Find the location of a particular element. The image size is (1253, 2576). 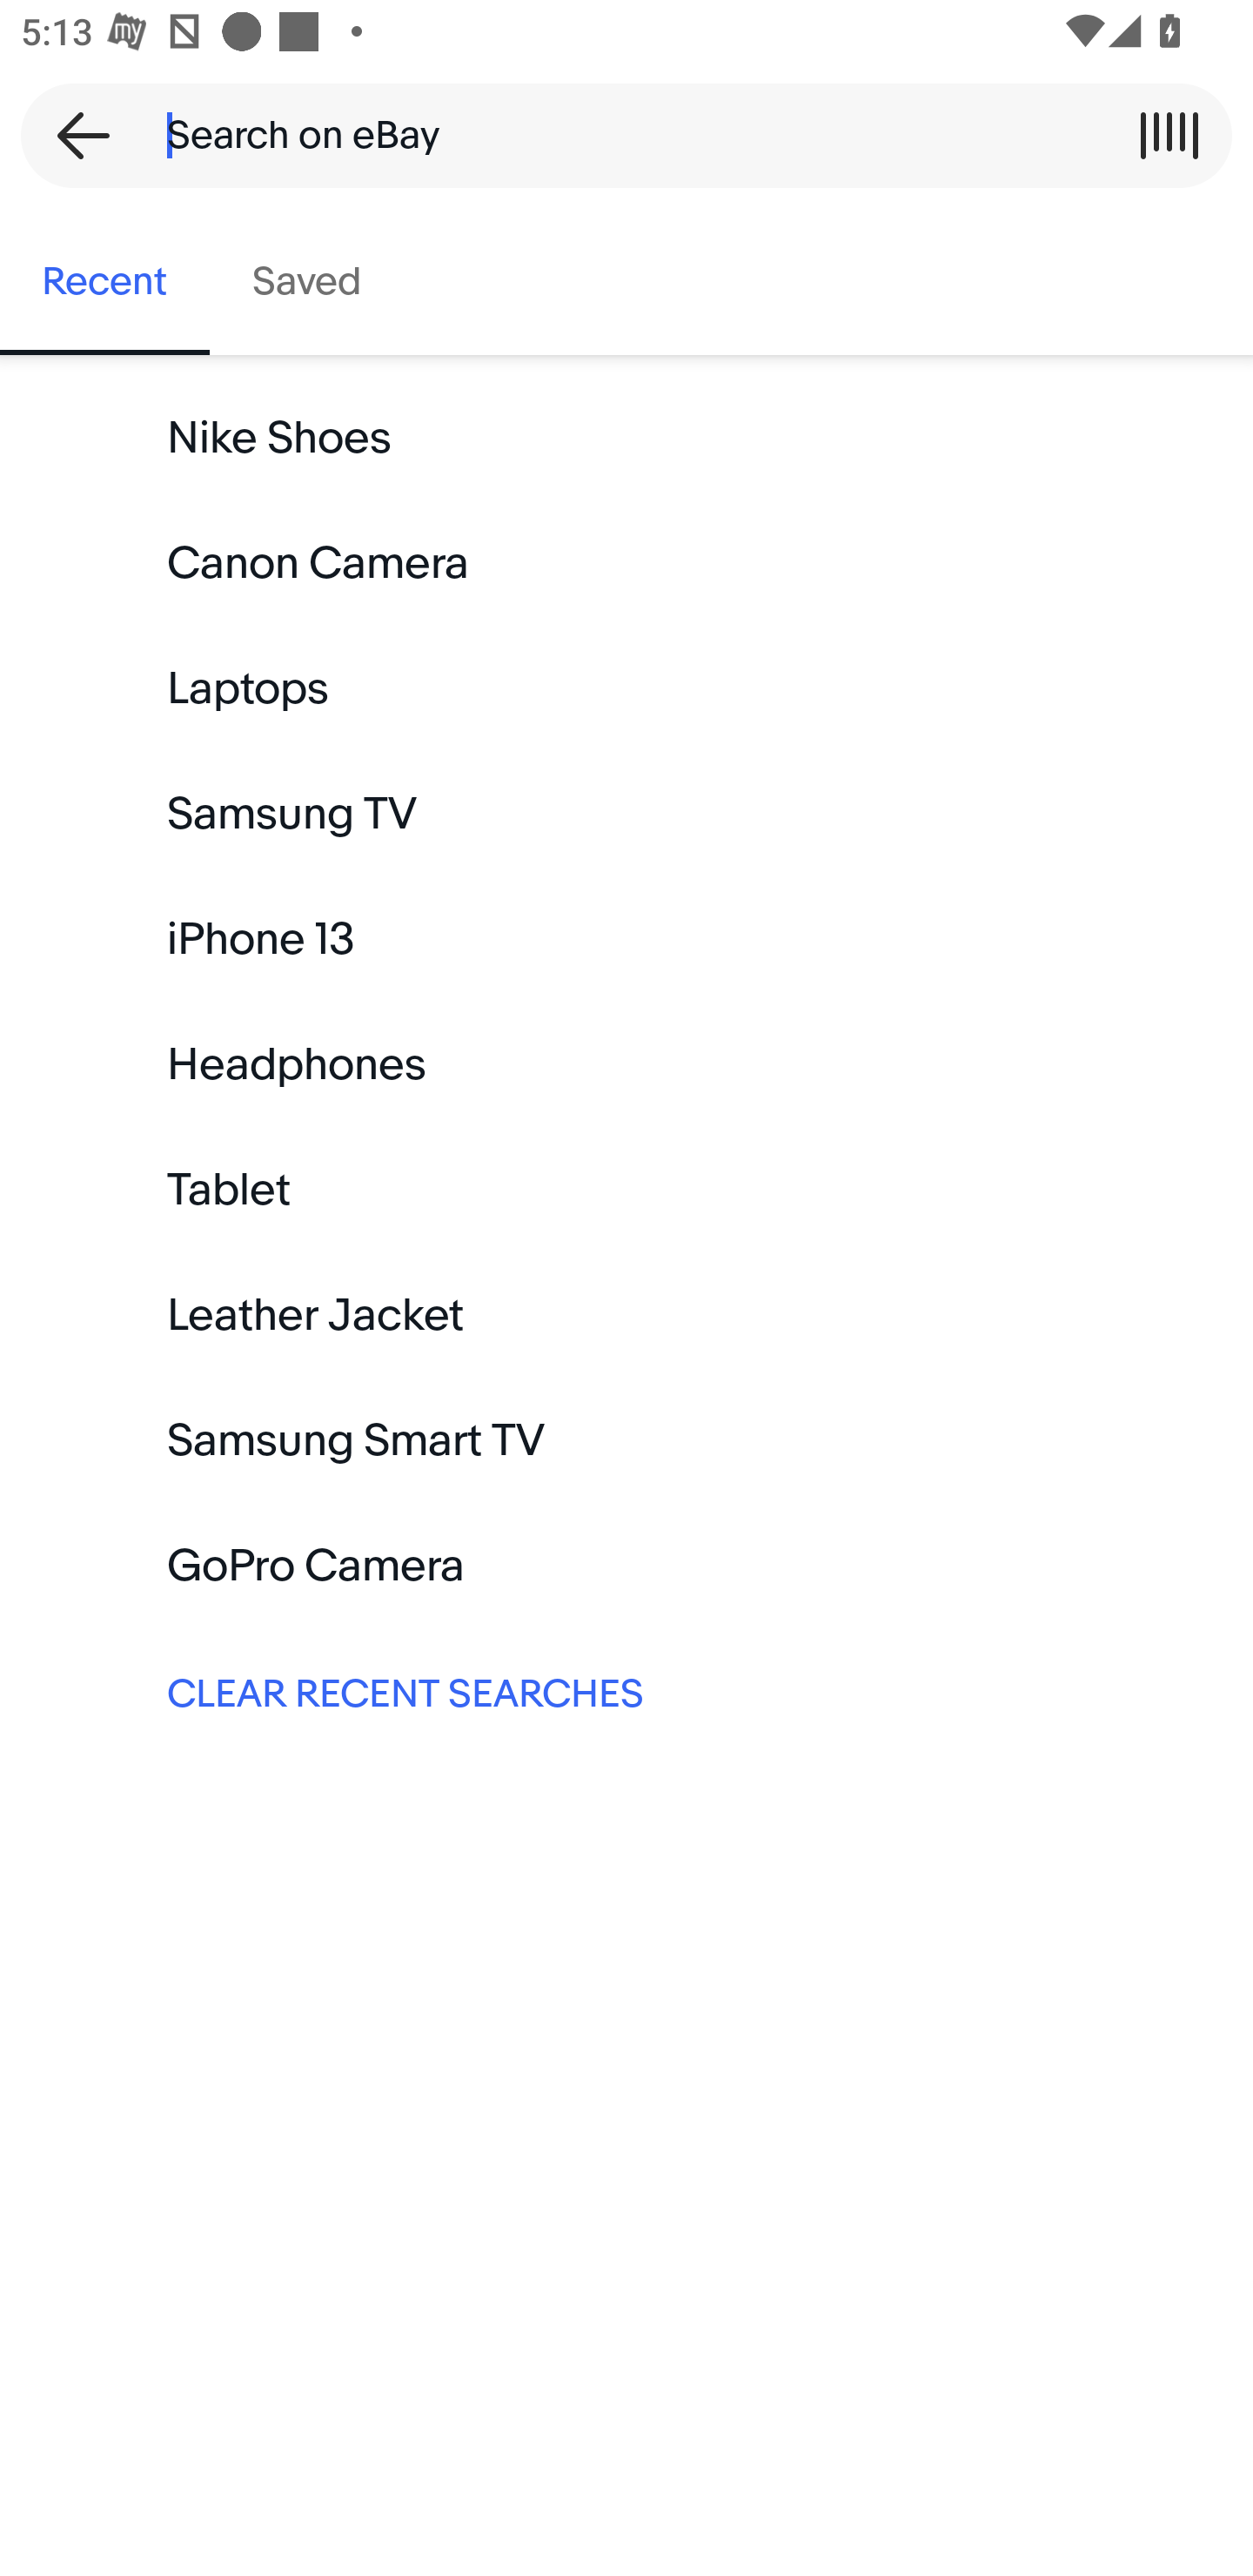

Back is located at coordinates (73, 135).